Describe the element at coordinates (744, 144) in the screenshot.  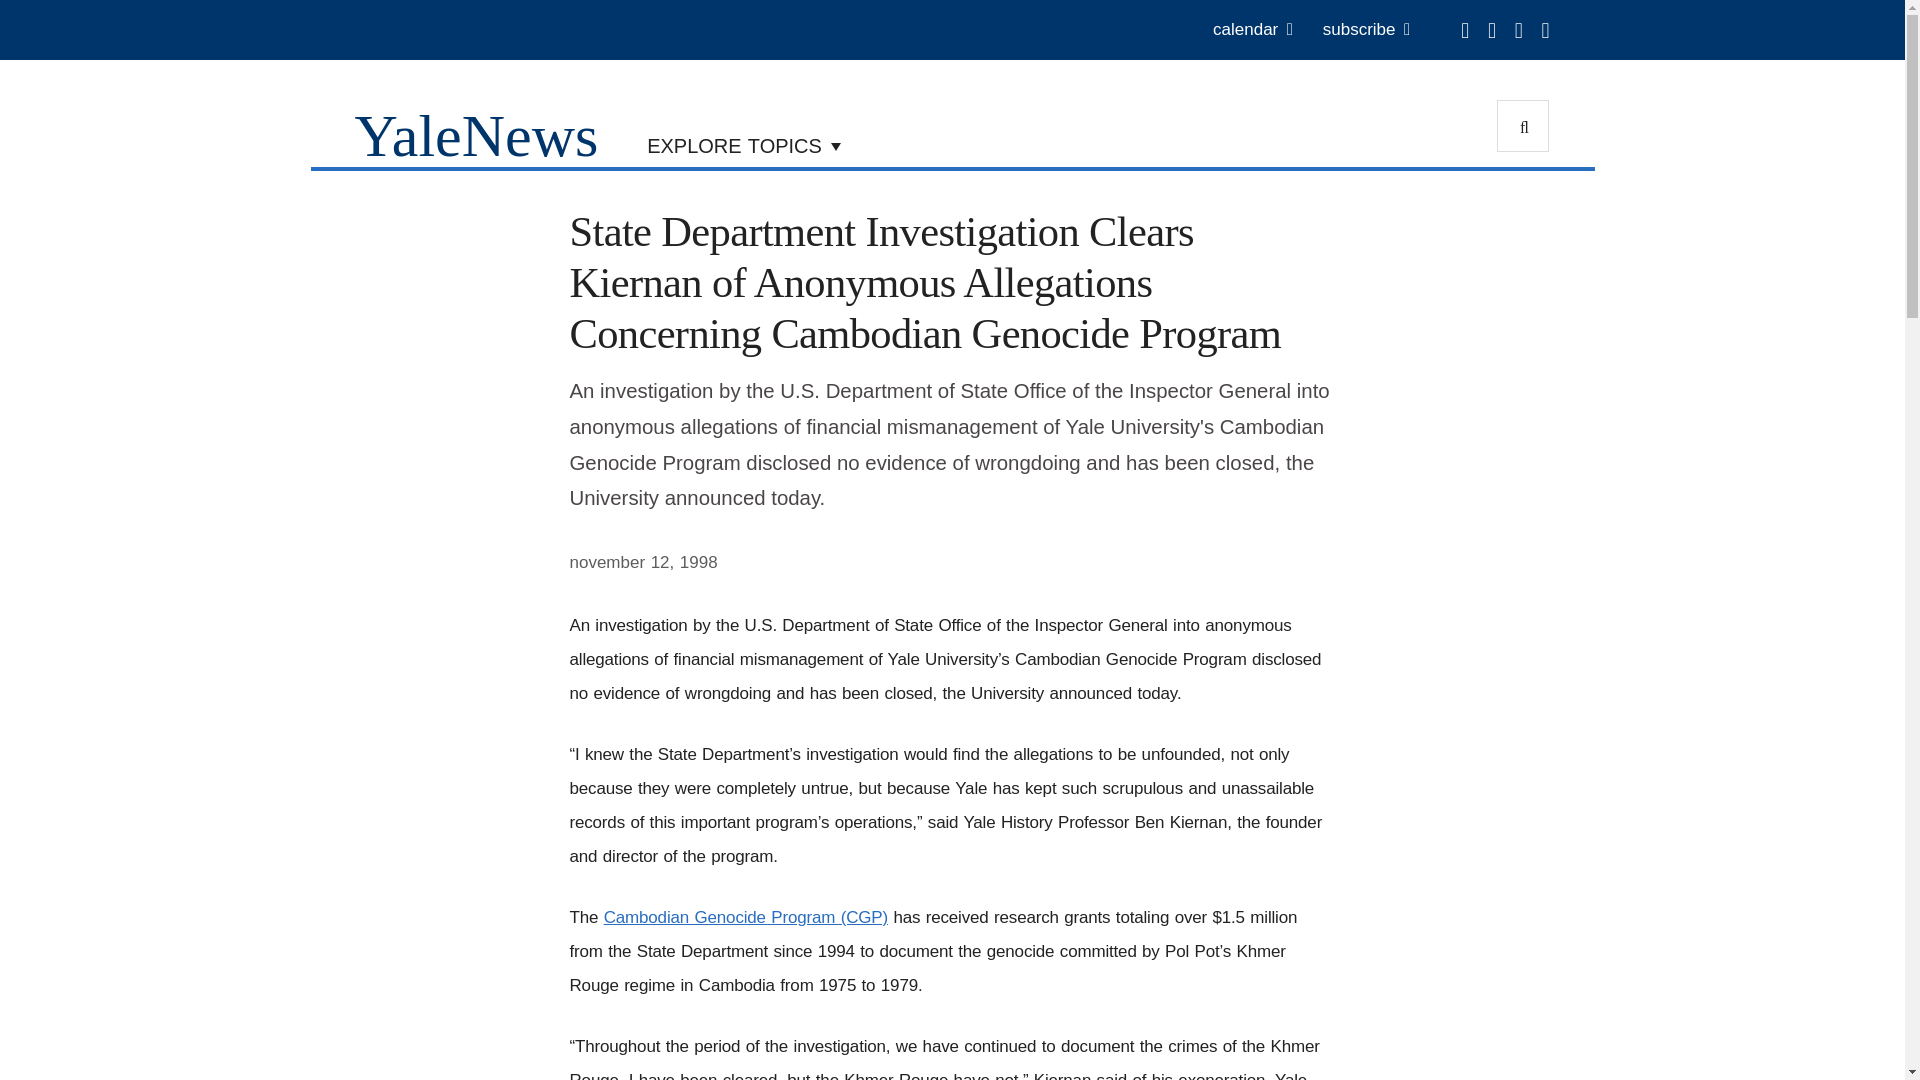
I see `EXPLORE TOPICS` at that location.